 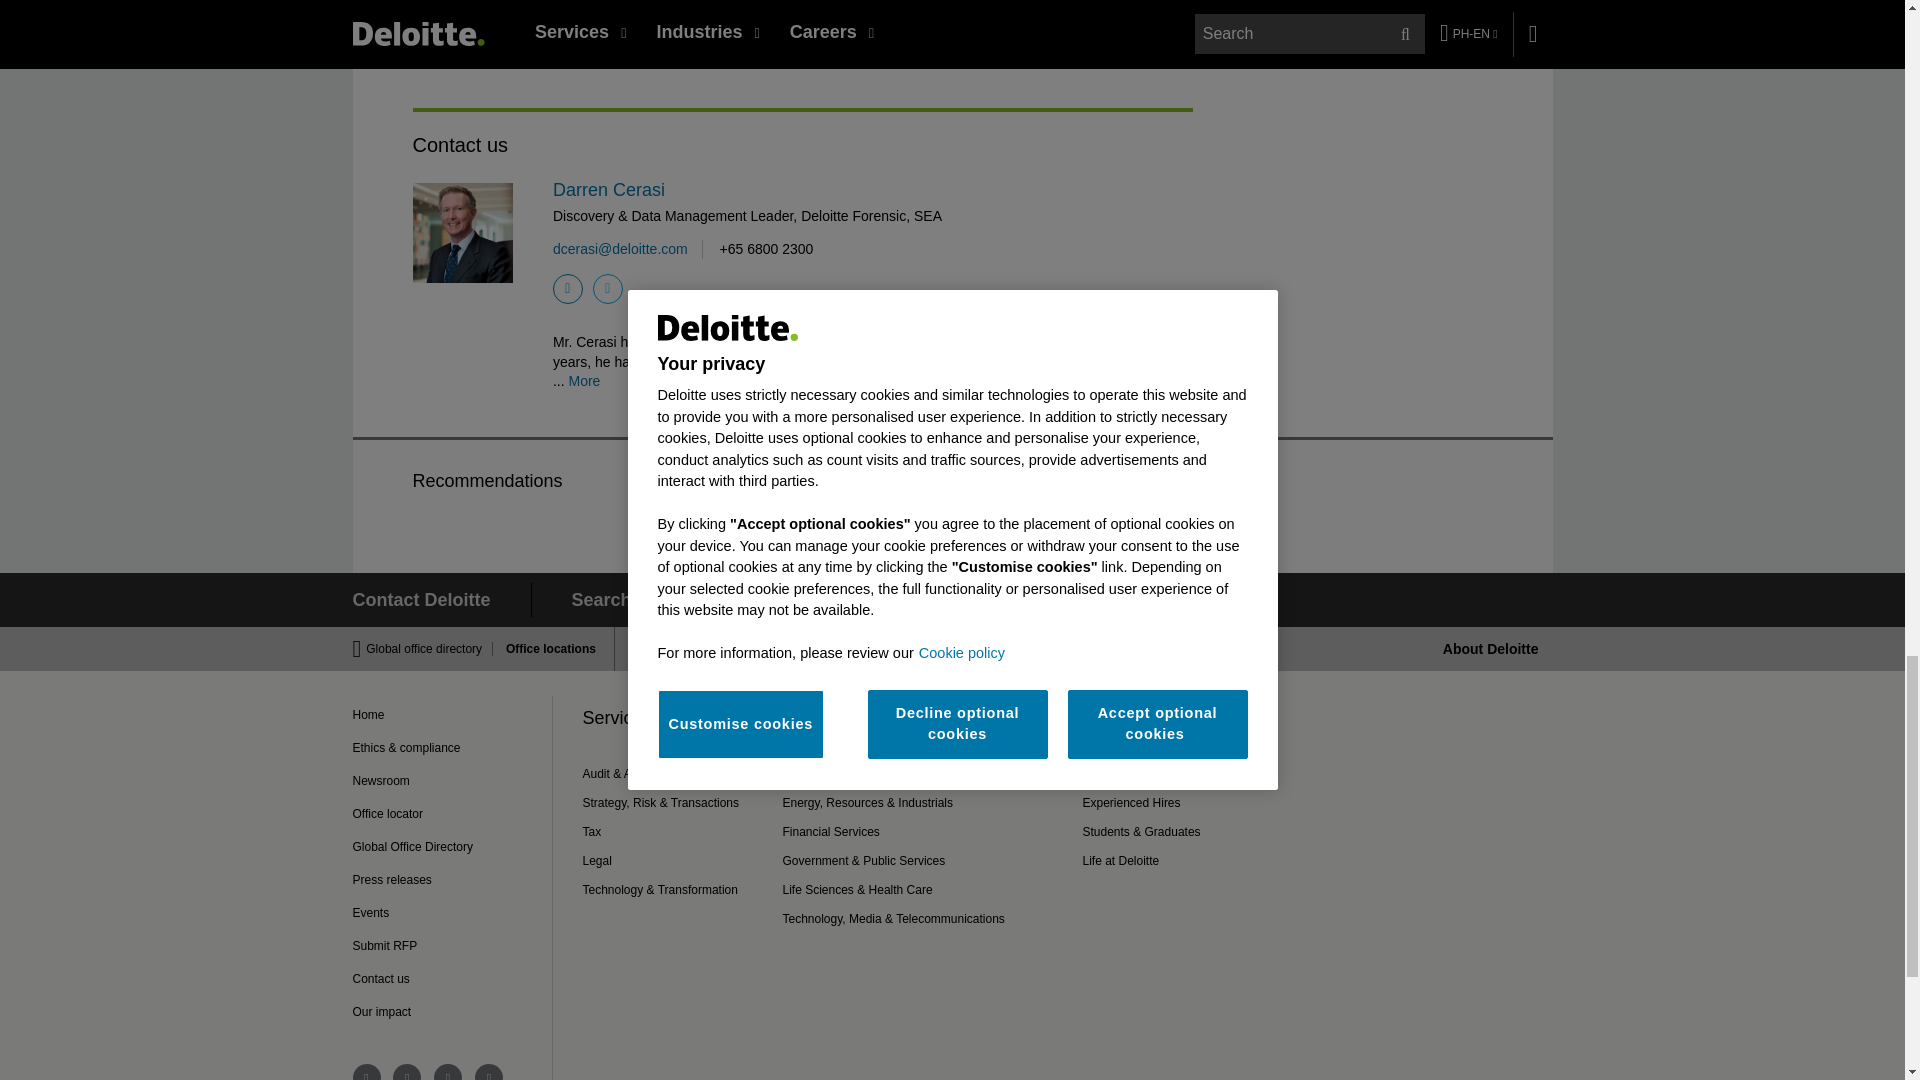 I want to click on Global office directory, so click(x=430, y=648).